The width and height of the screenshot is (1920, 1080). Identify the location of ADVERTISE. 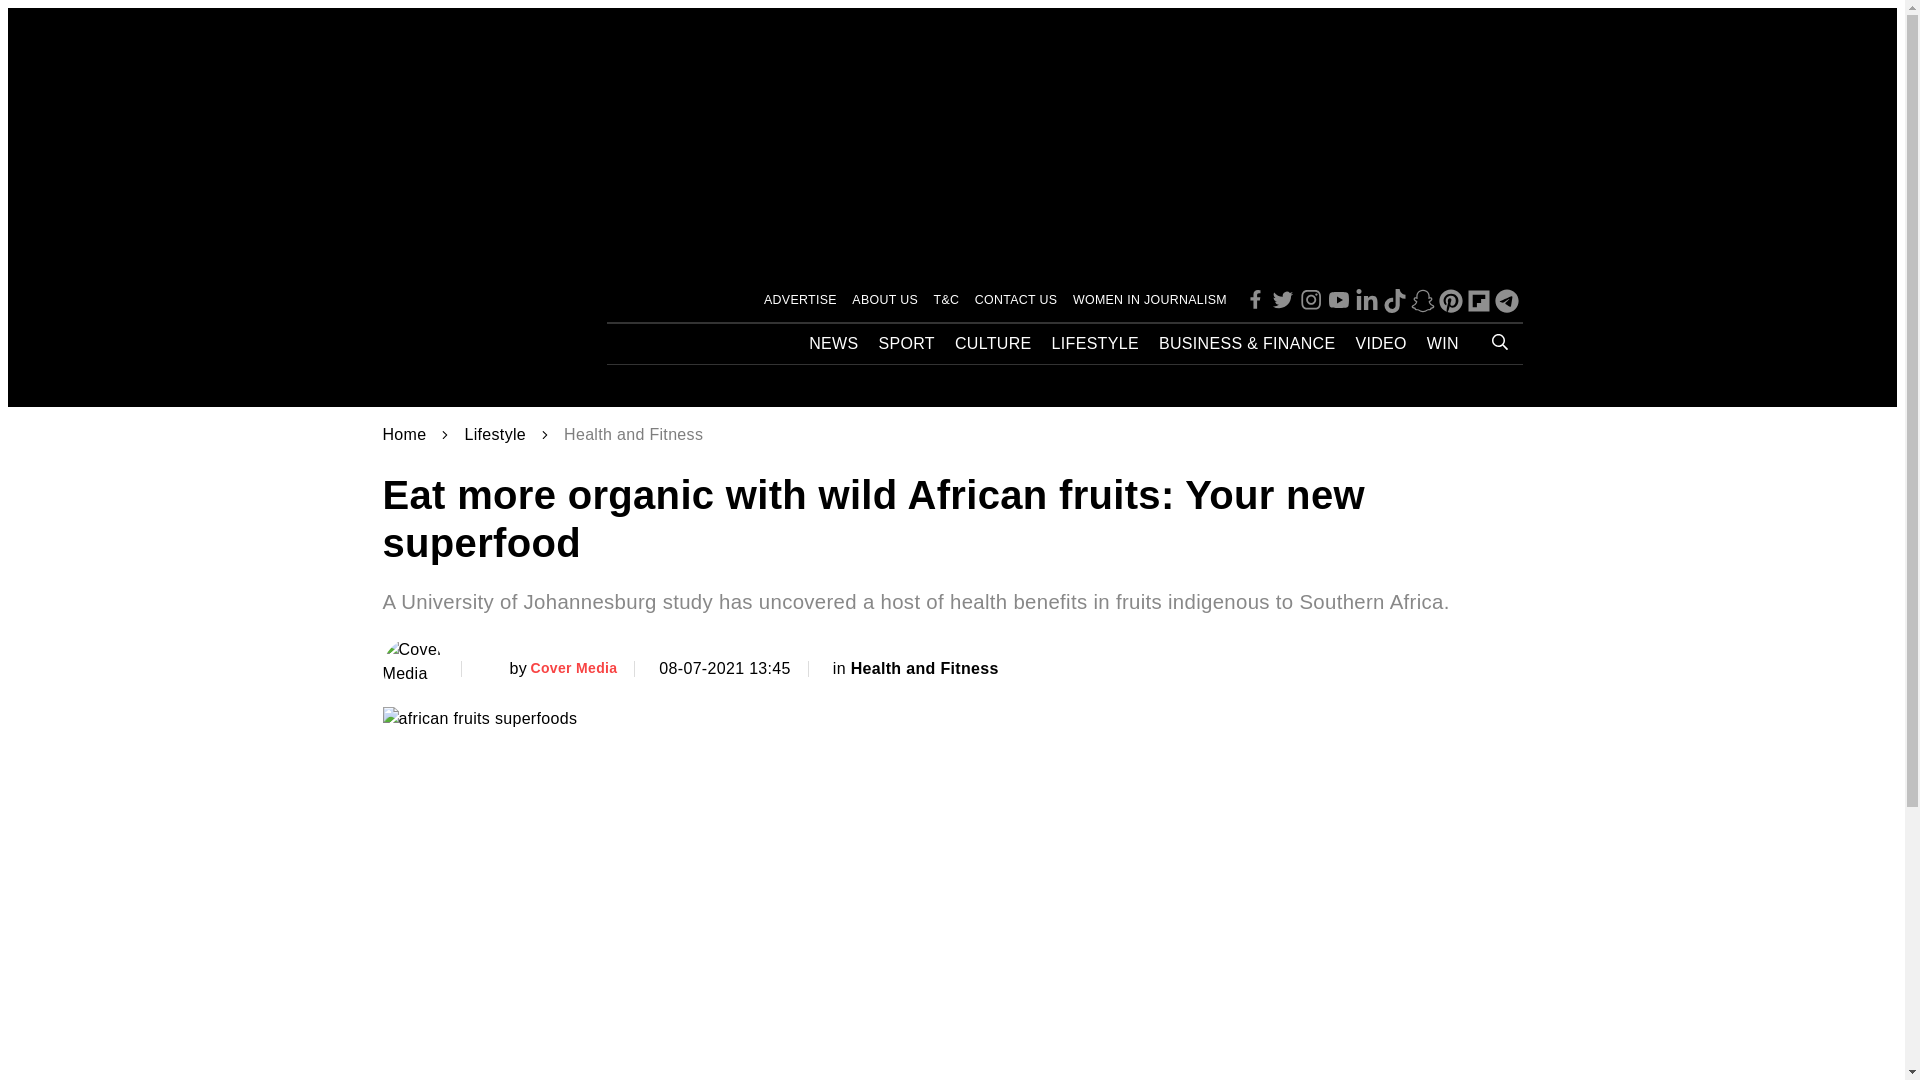
(800, 300).